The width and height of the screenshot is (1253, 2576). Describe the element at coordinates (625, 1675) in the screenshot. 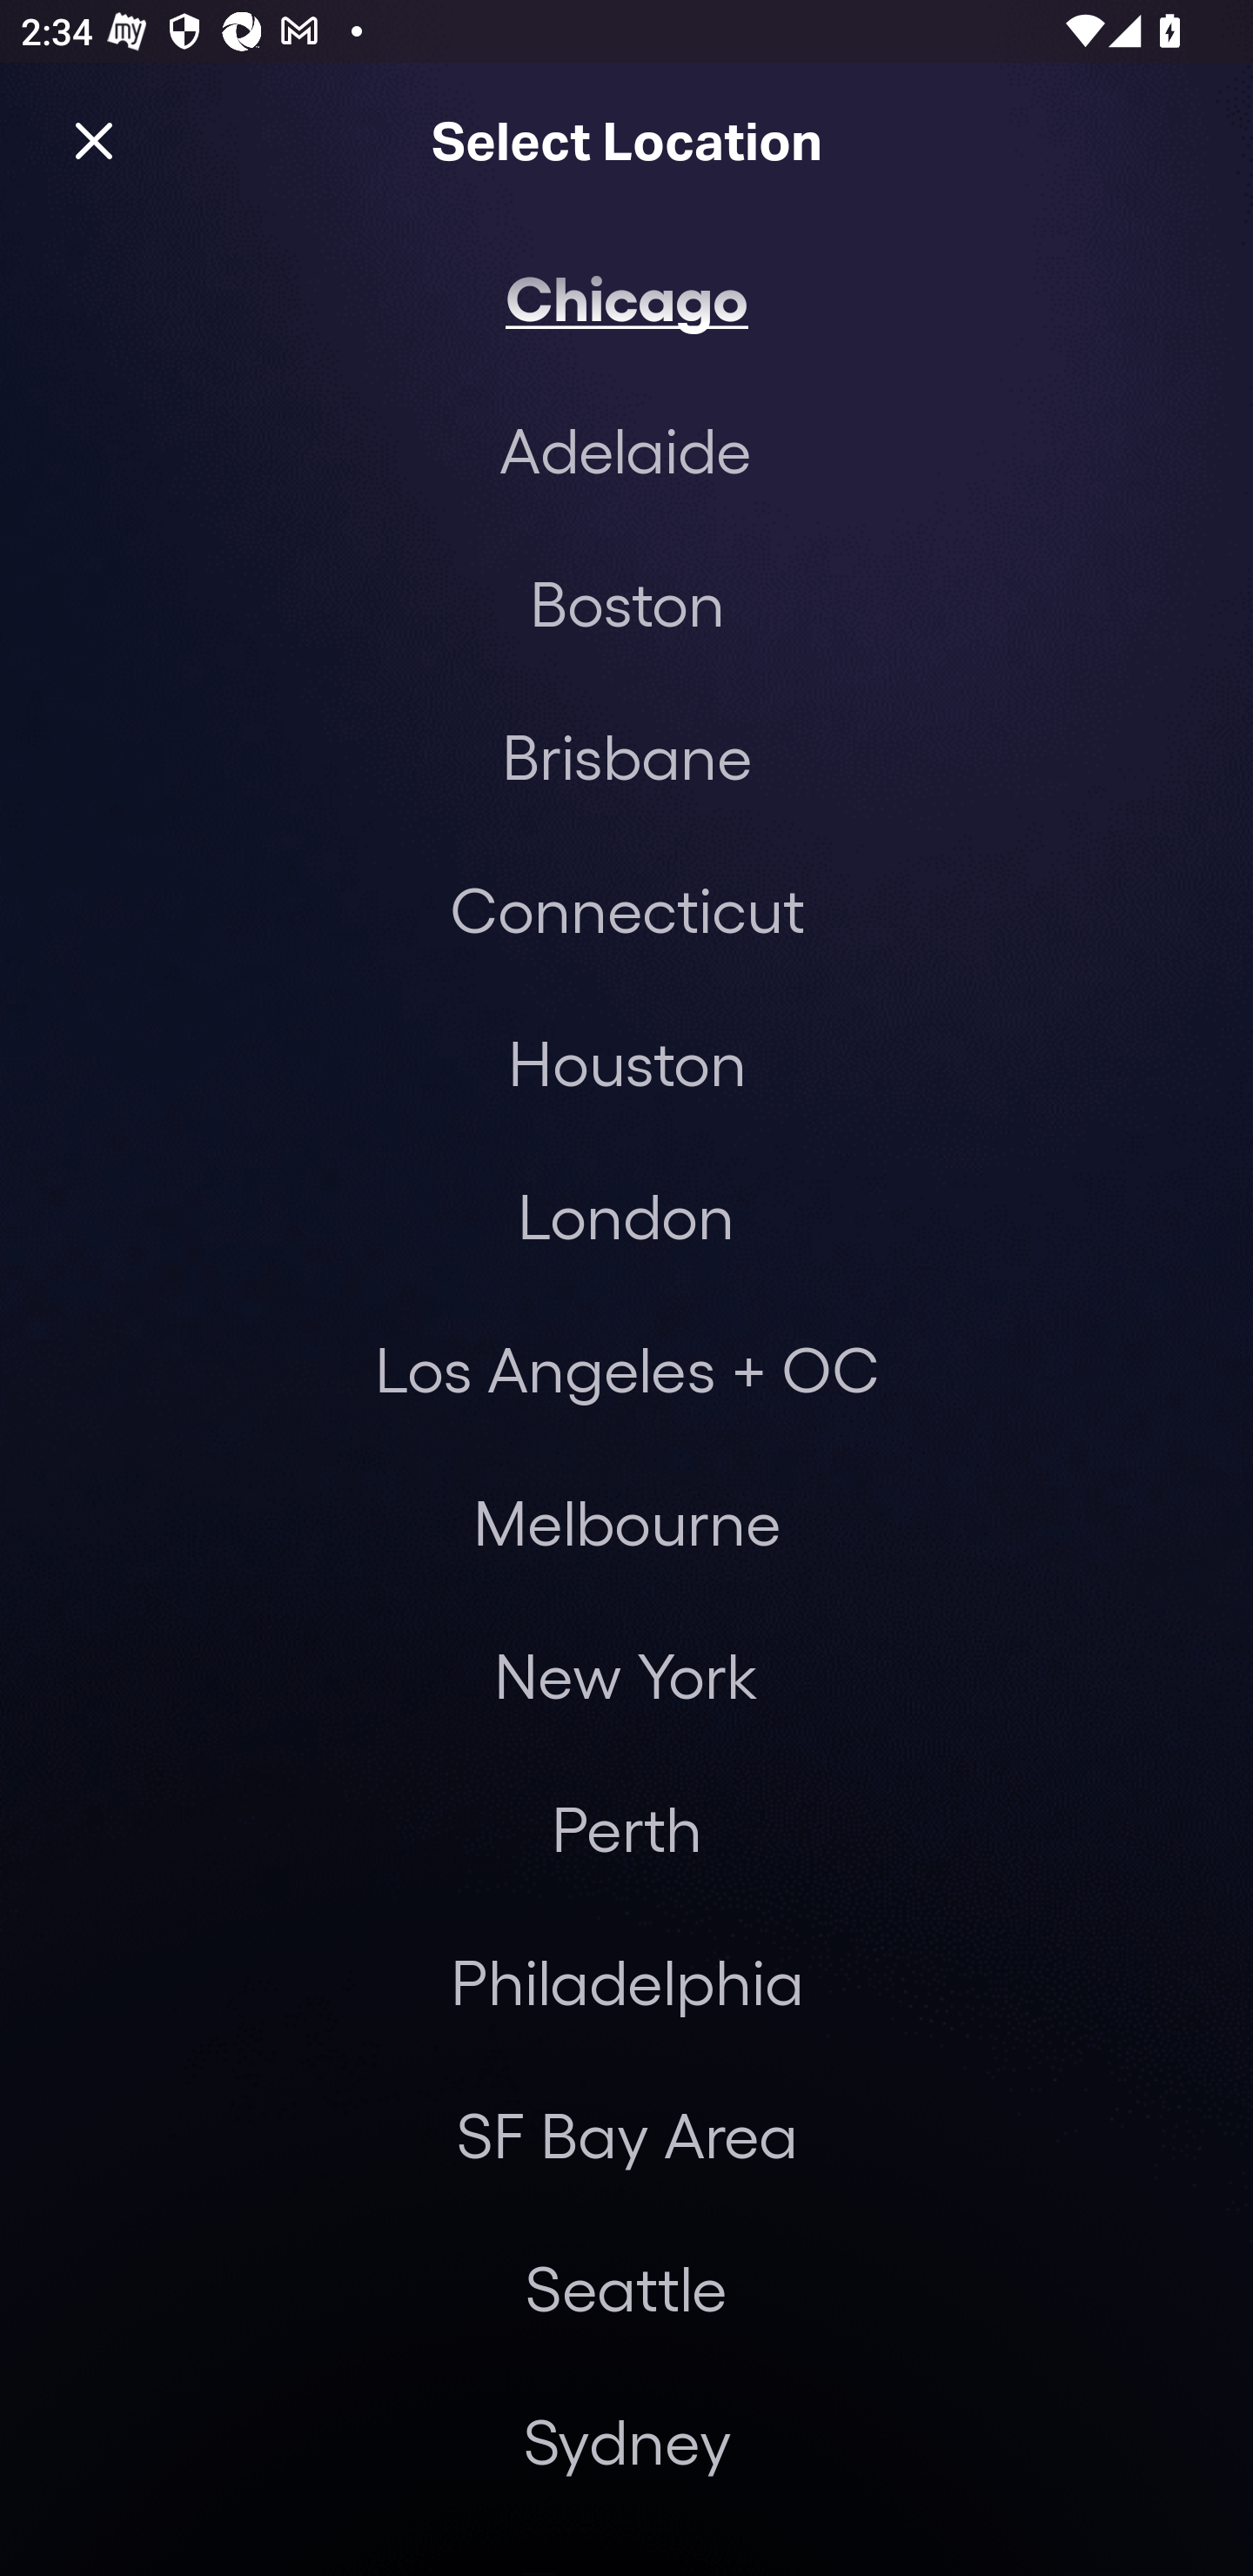

I see `New York` at that location.